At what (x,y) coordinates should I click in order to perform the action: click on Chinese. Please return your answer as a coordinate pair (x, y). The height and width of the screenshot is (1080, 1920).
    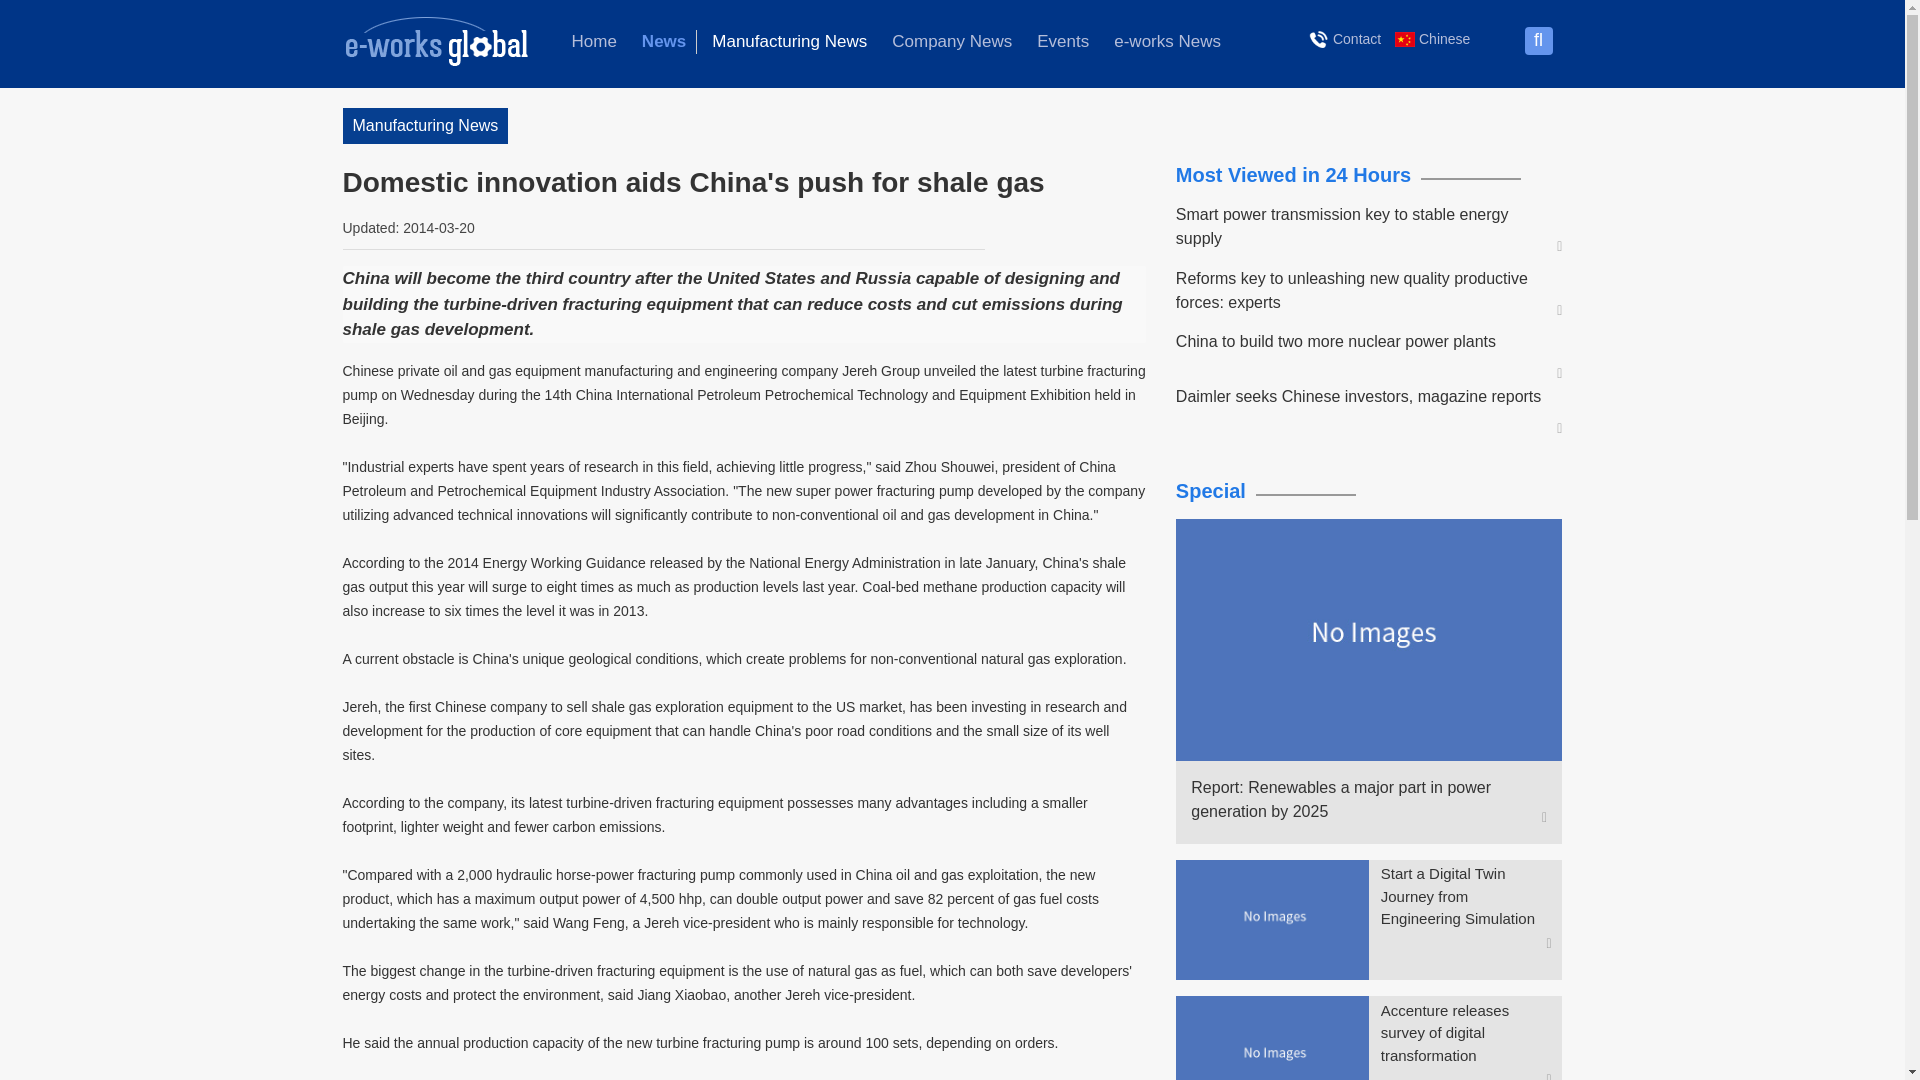
    Looking at the image, I should click on (1432, 38).